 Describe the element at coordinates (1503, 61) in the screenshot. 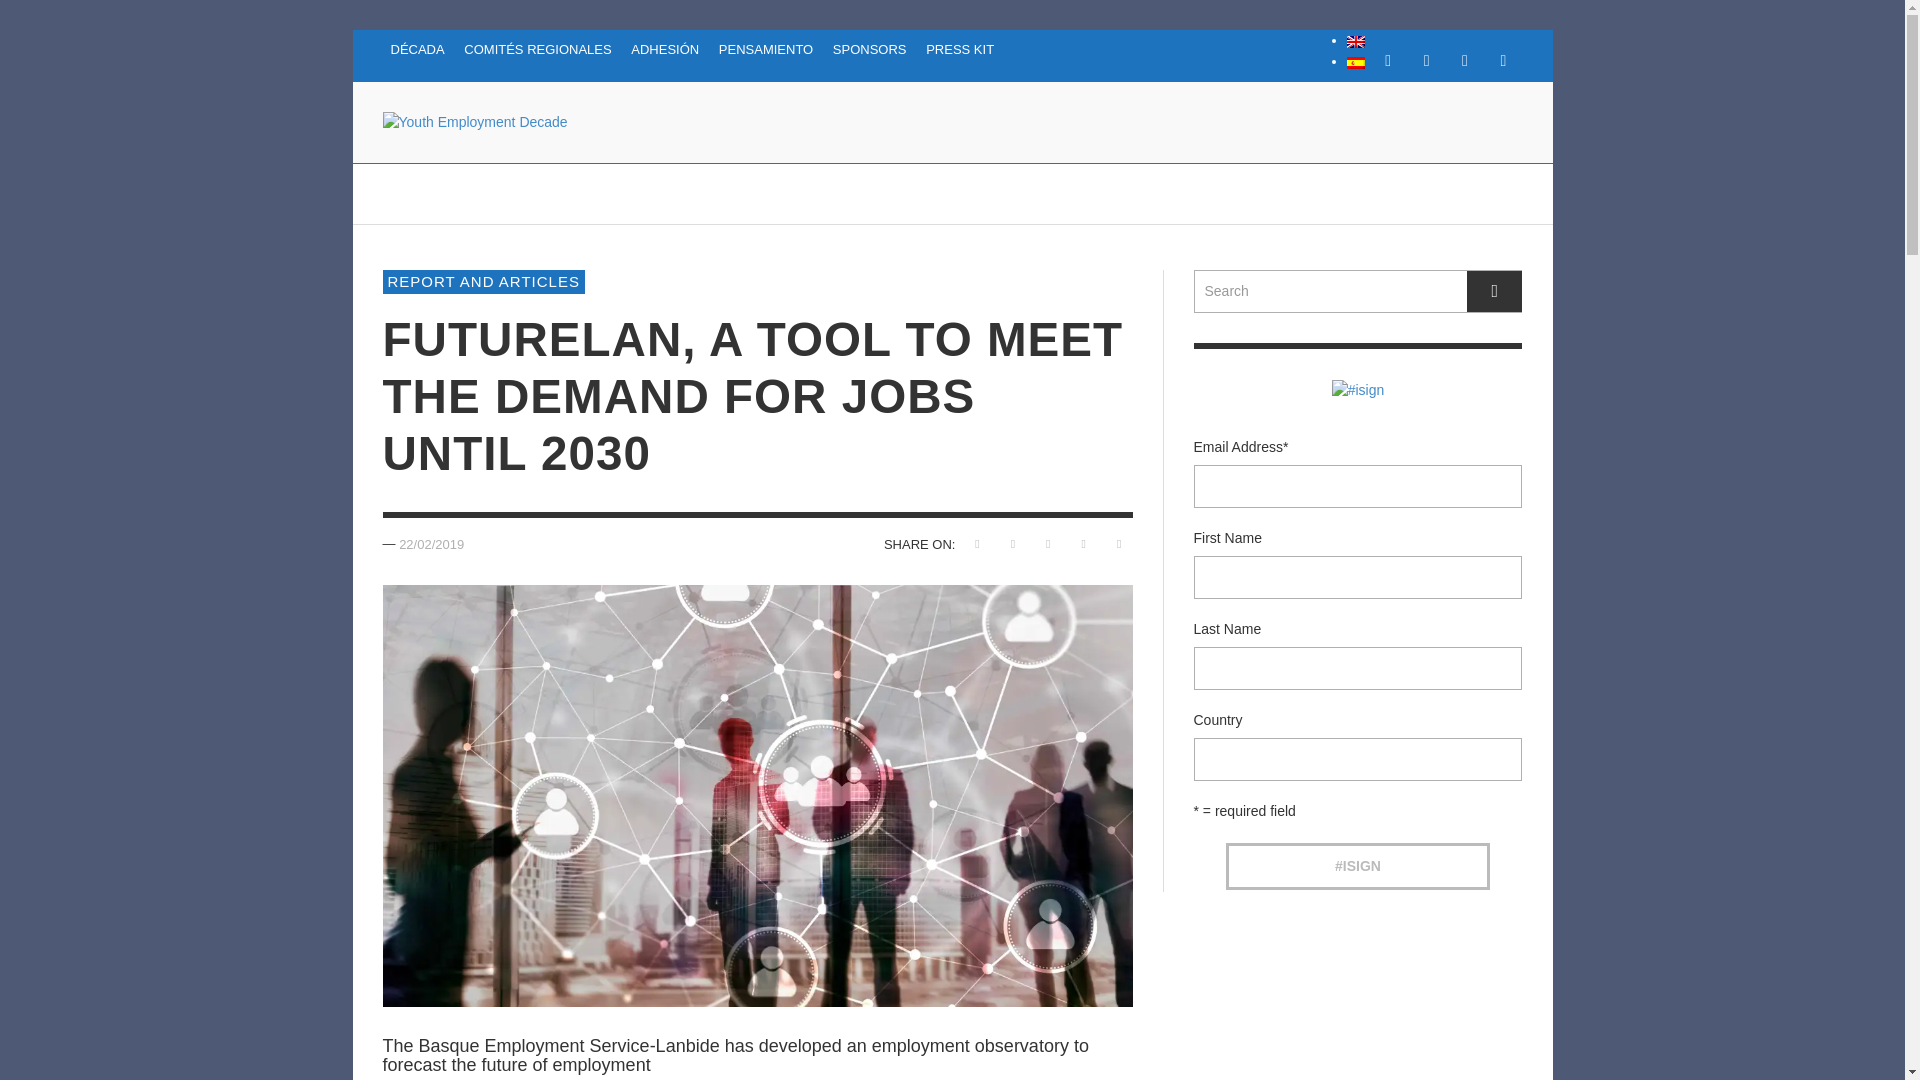

I see `Youtube` at that location.